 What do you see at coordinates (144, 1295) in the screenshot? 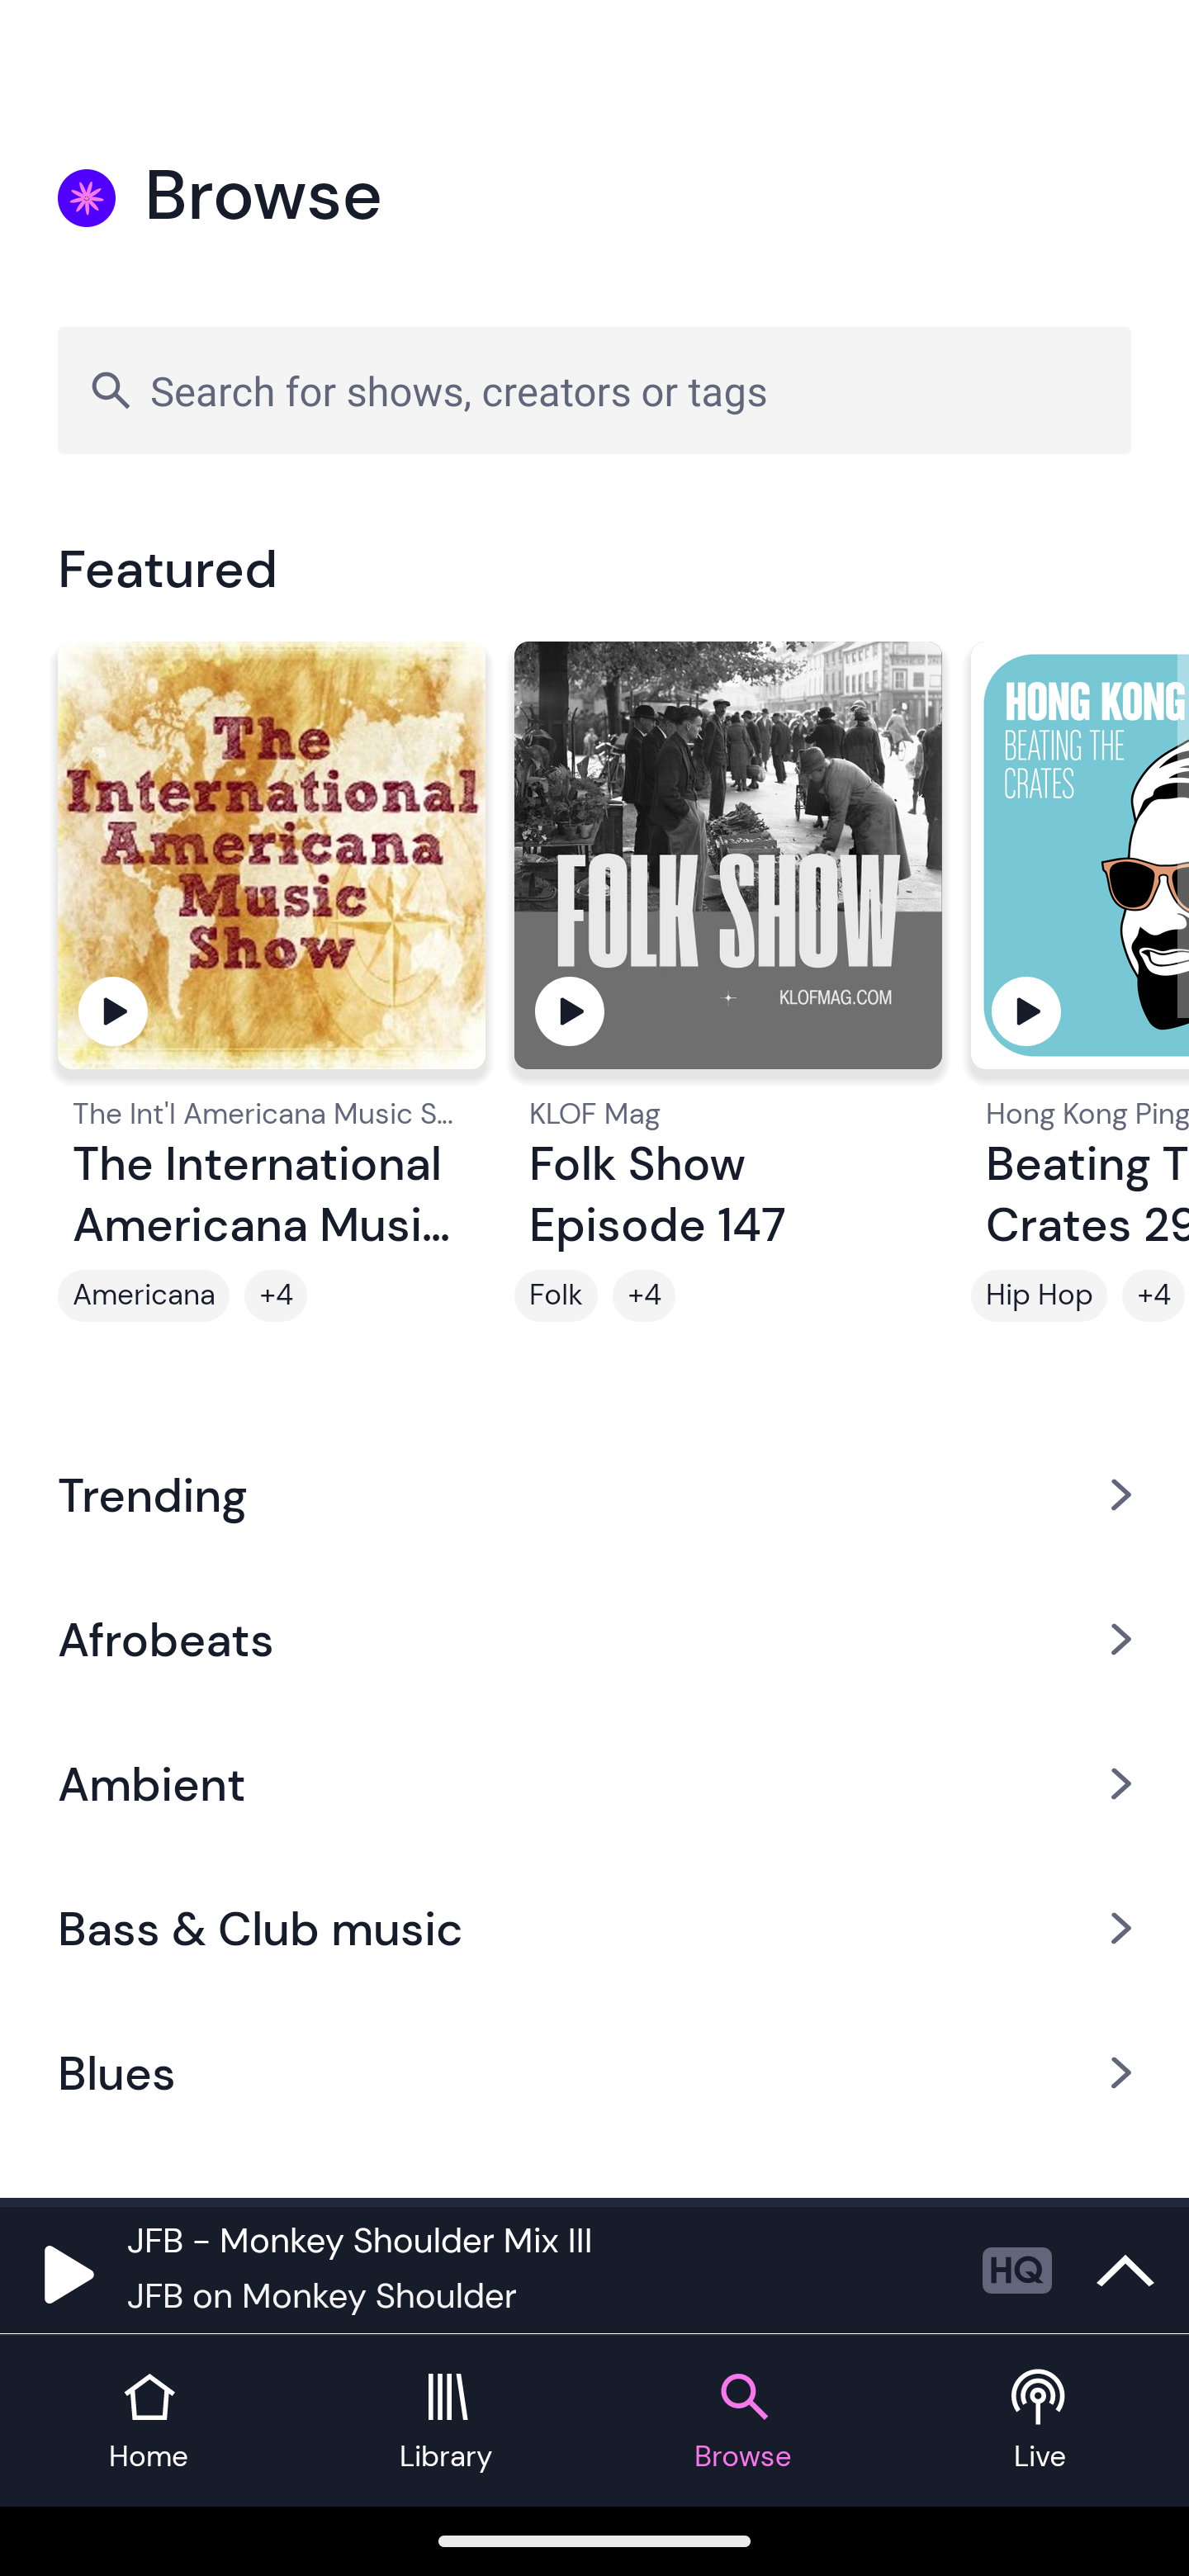
I see `Americana` at bounding box center [144, 1295].